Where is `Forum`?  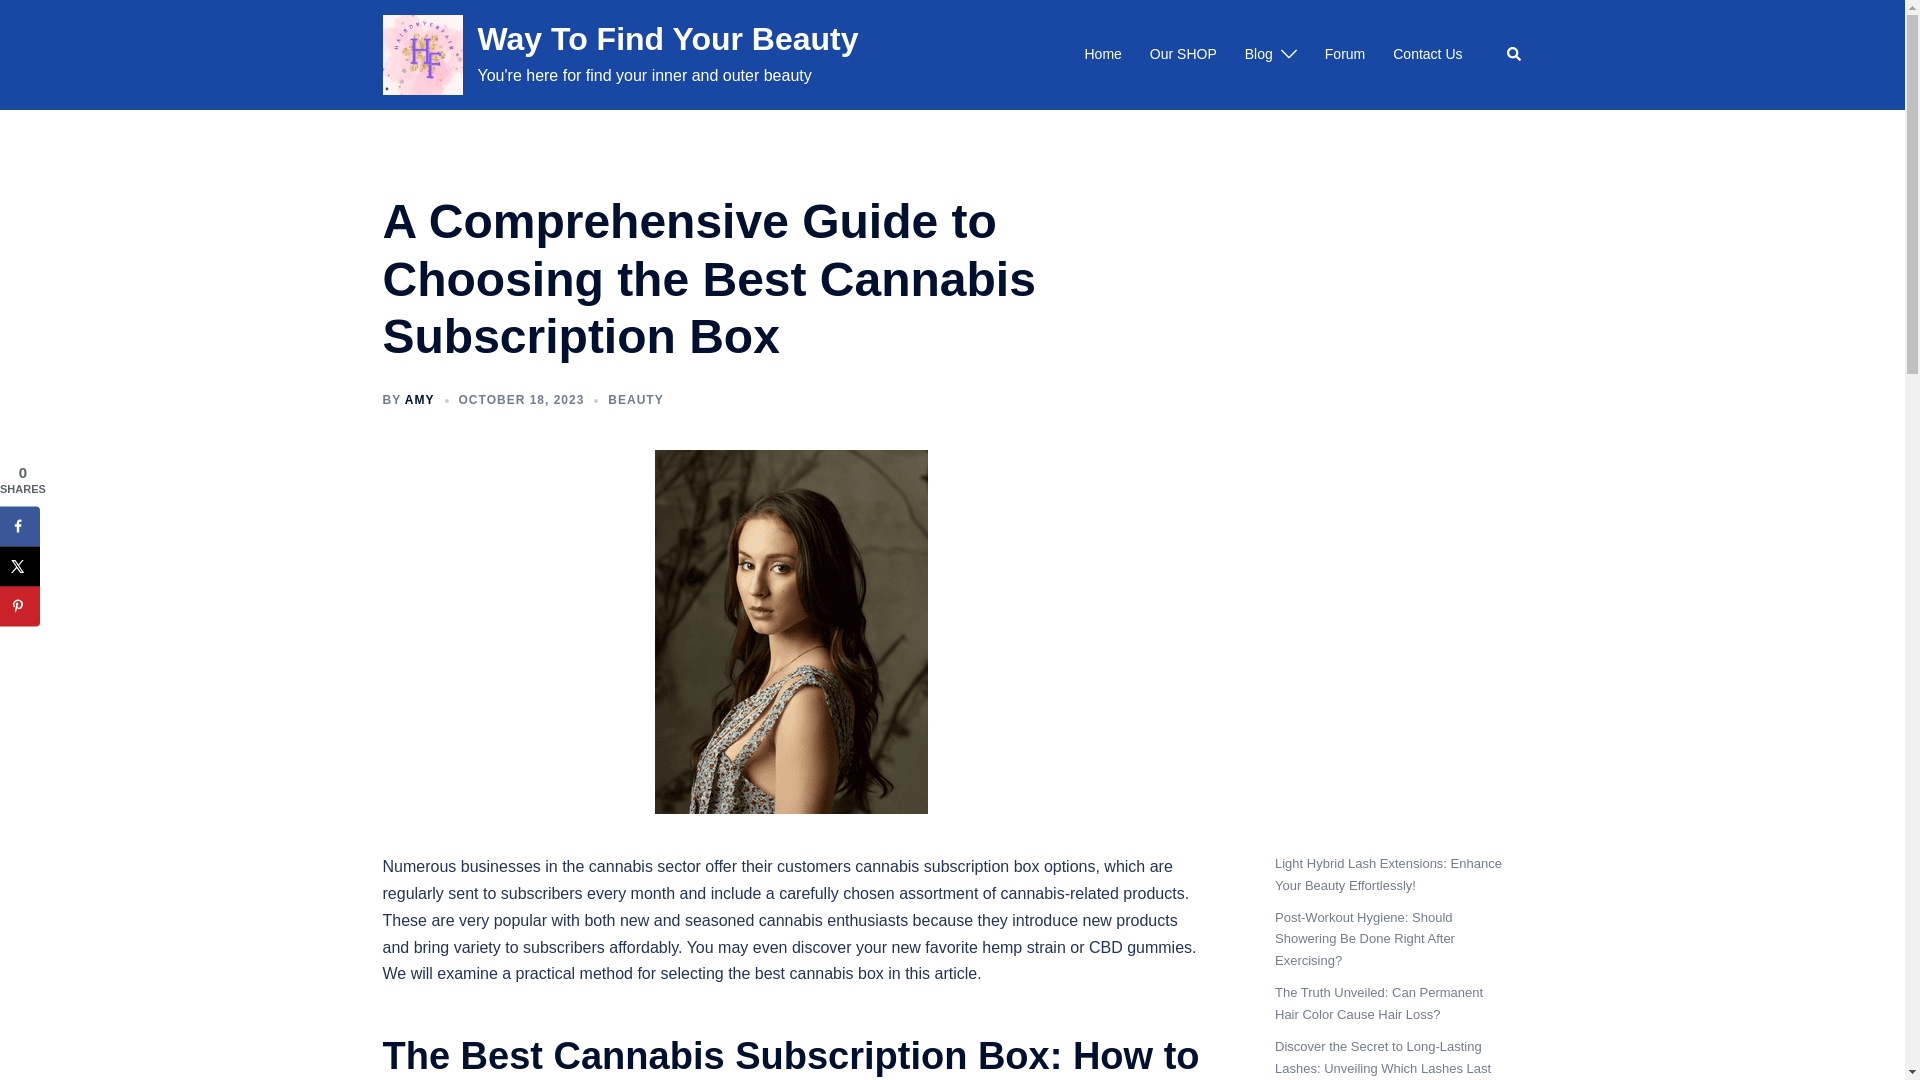
Forum is located at coordinates (1344, 54).